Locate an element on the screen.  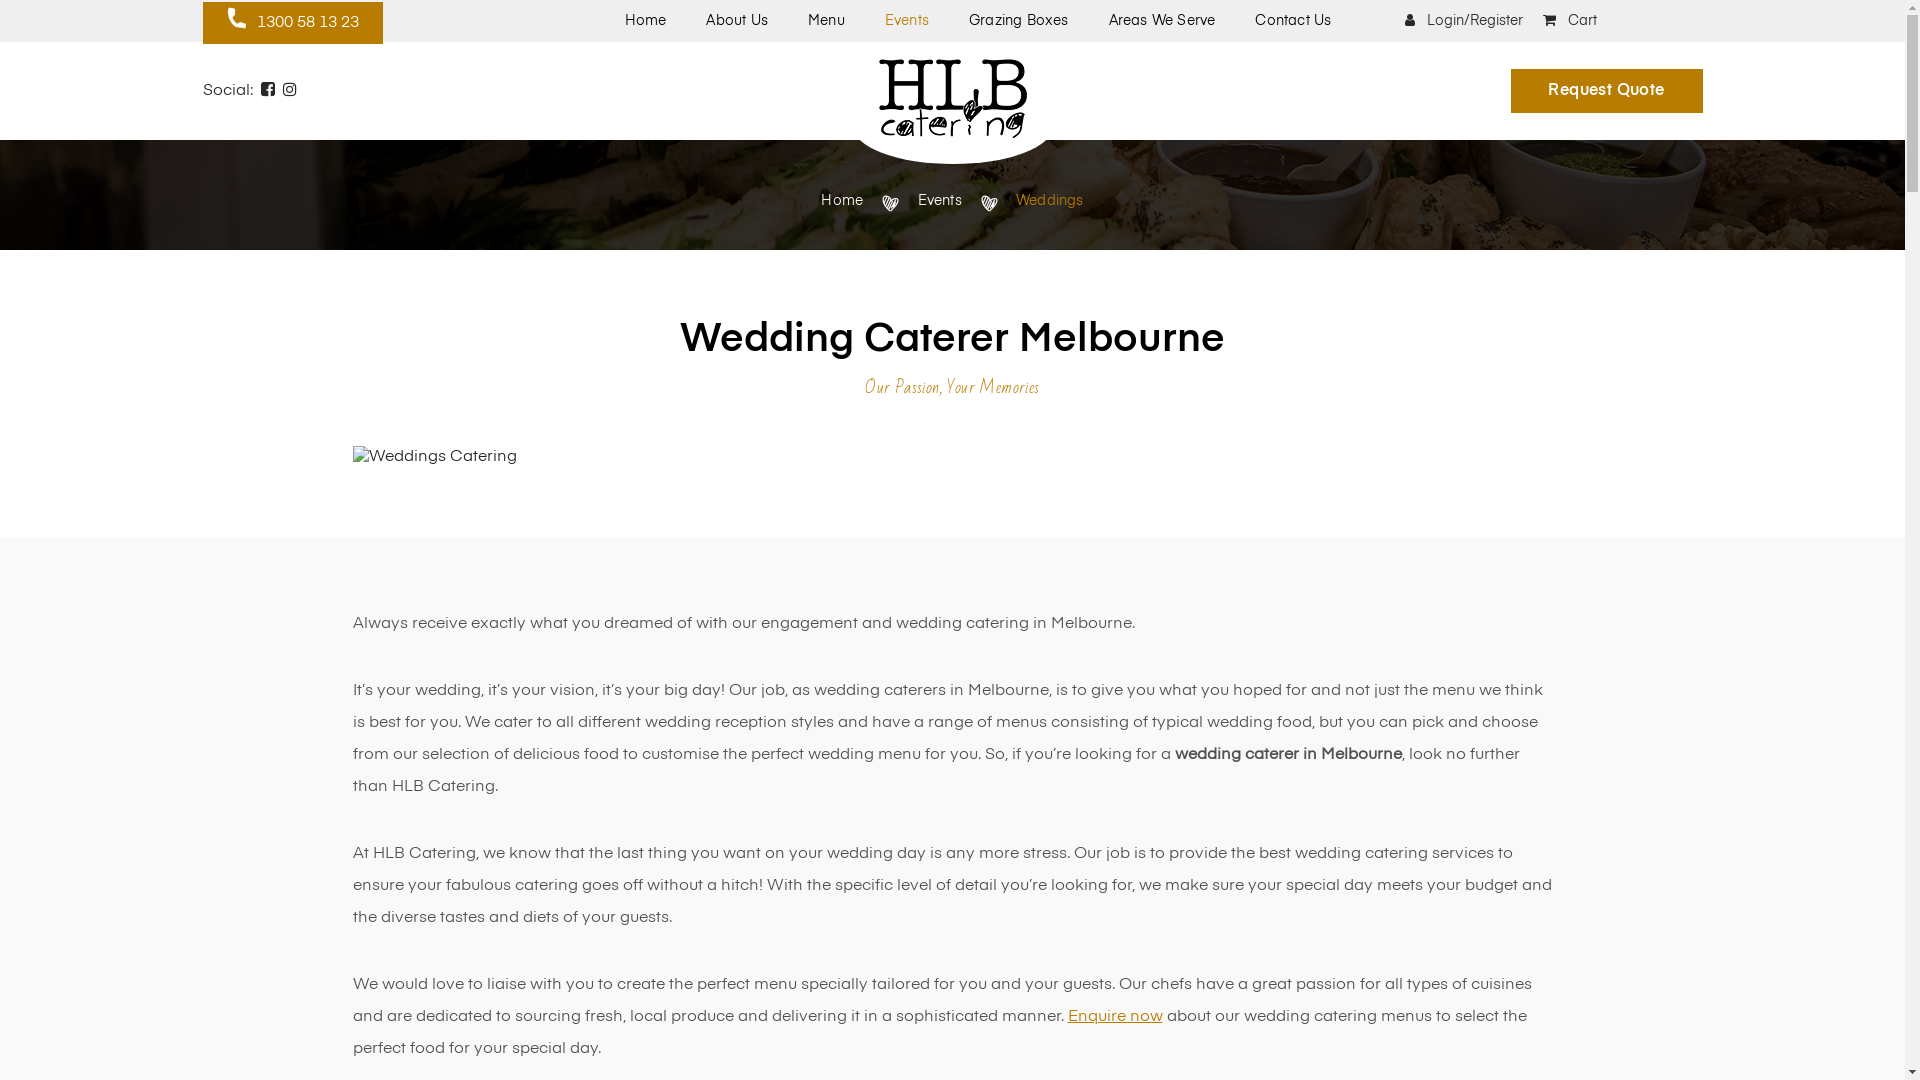
Home is located at coordinates (842, 201).